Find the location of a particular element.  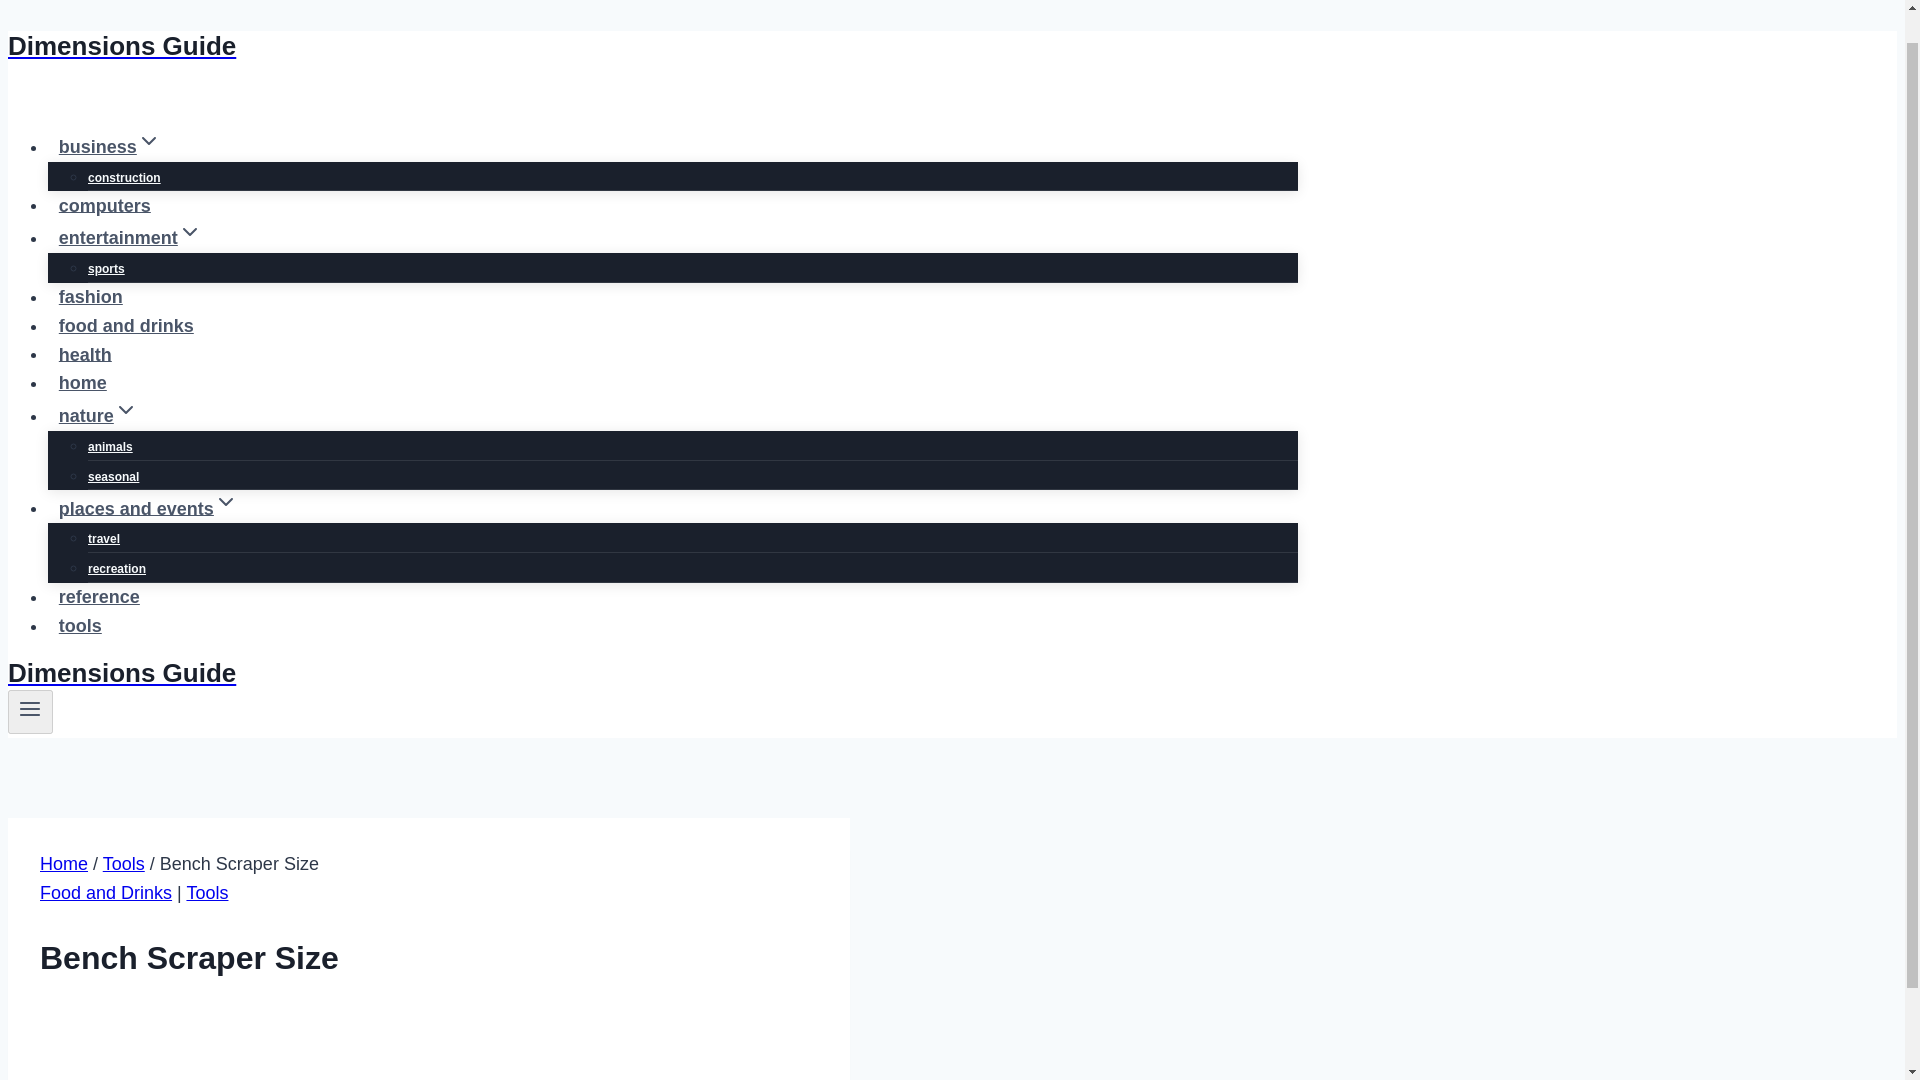

expand is located at coordinates (226, 502).